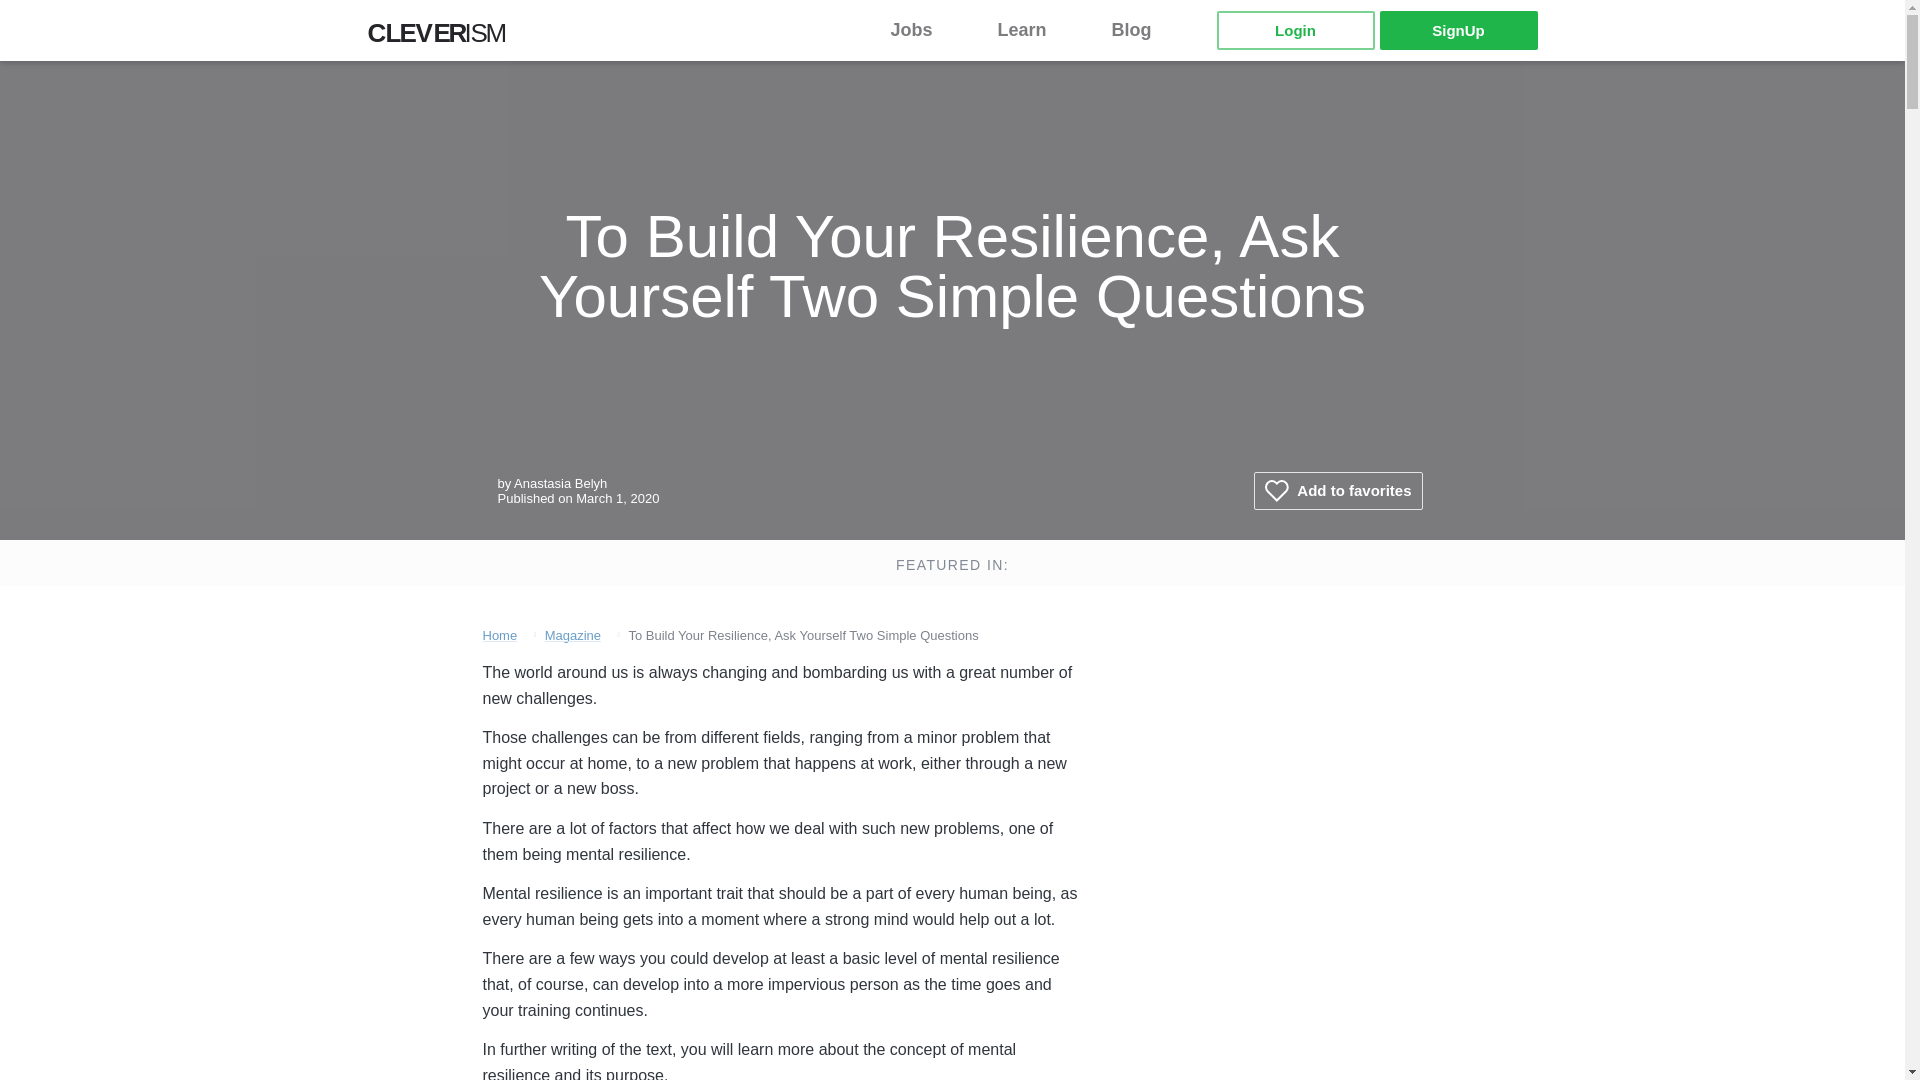 This screenshot has width=1920, height=1080. What do you see at coordinates (1034, 30) in the screenshot?
I see `Learn` at bounding box center [1034, 30].